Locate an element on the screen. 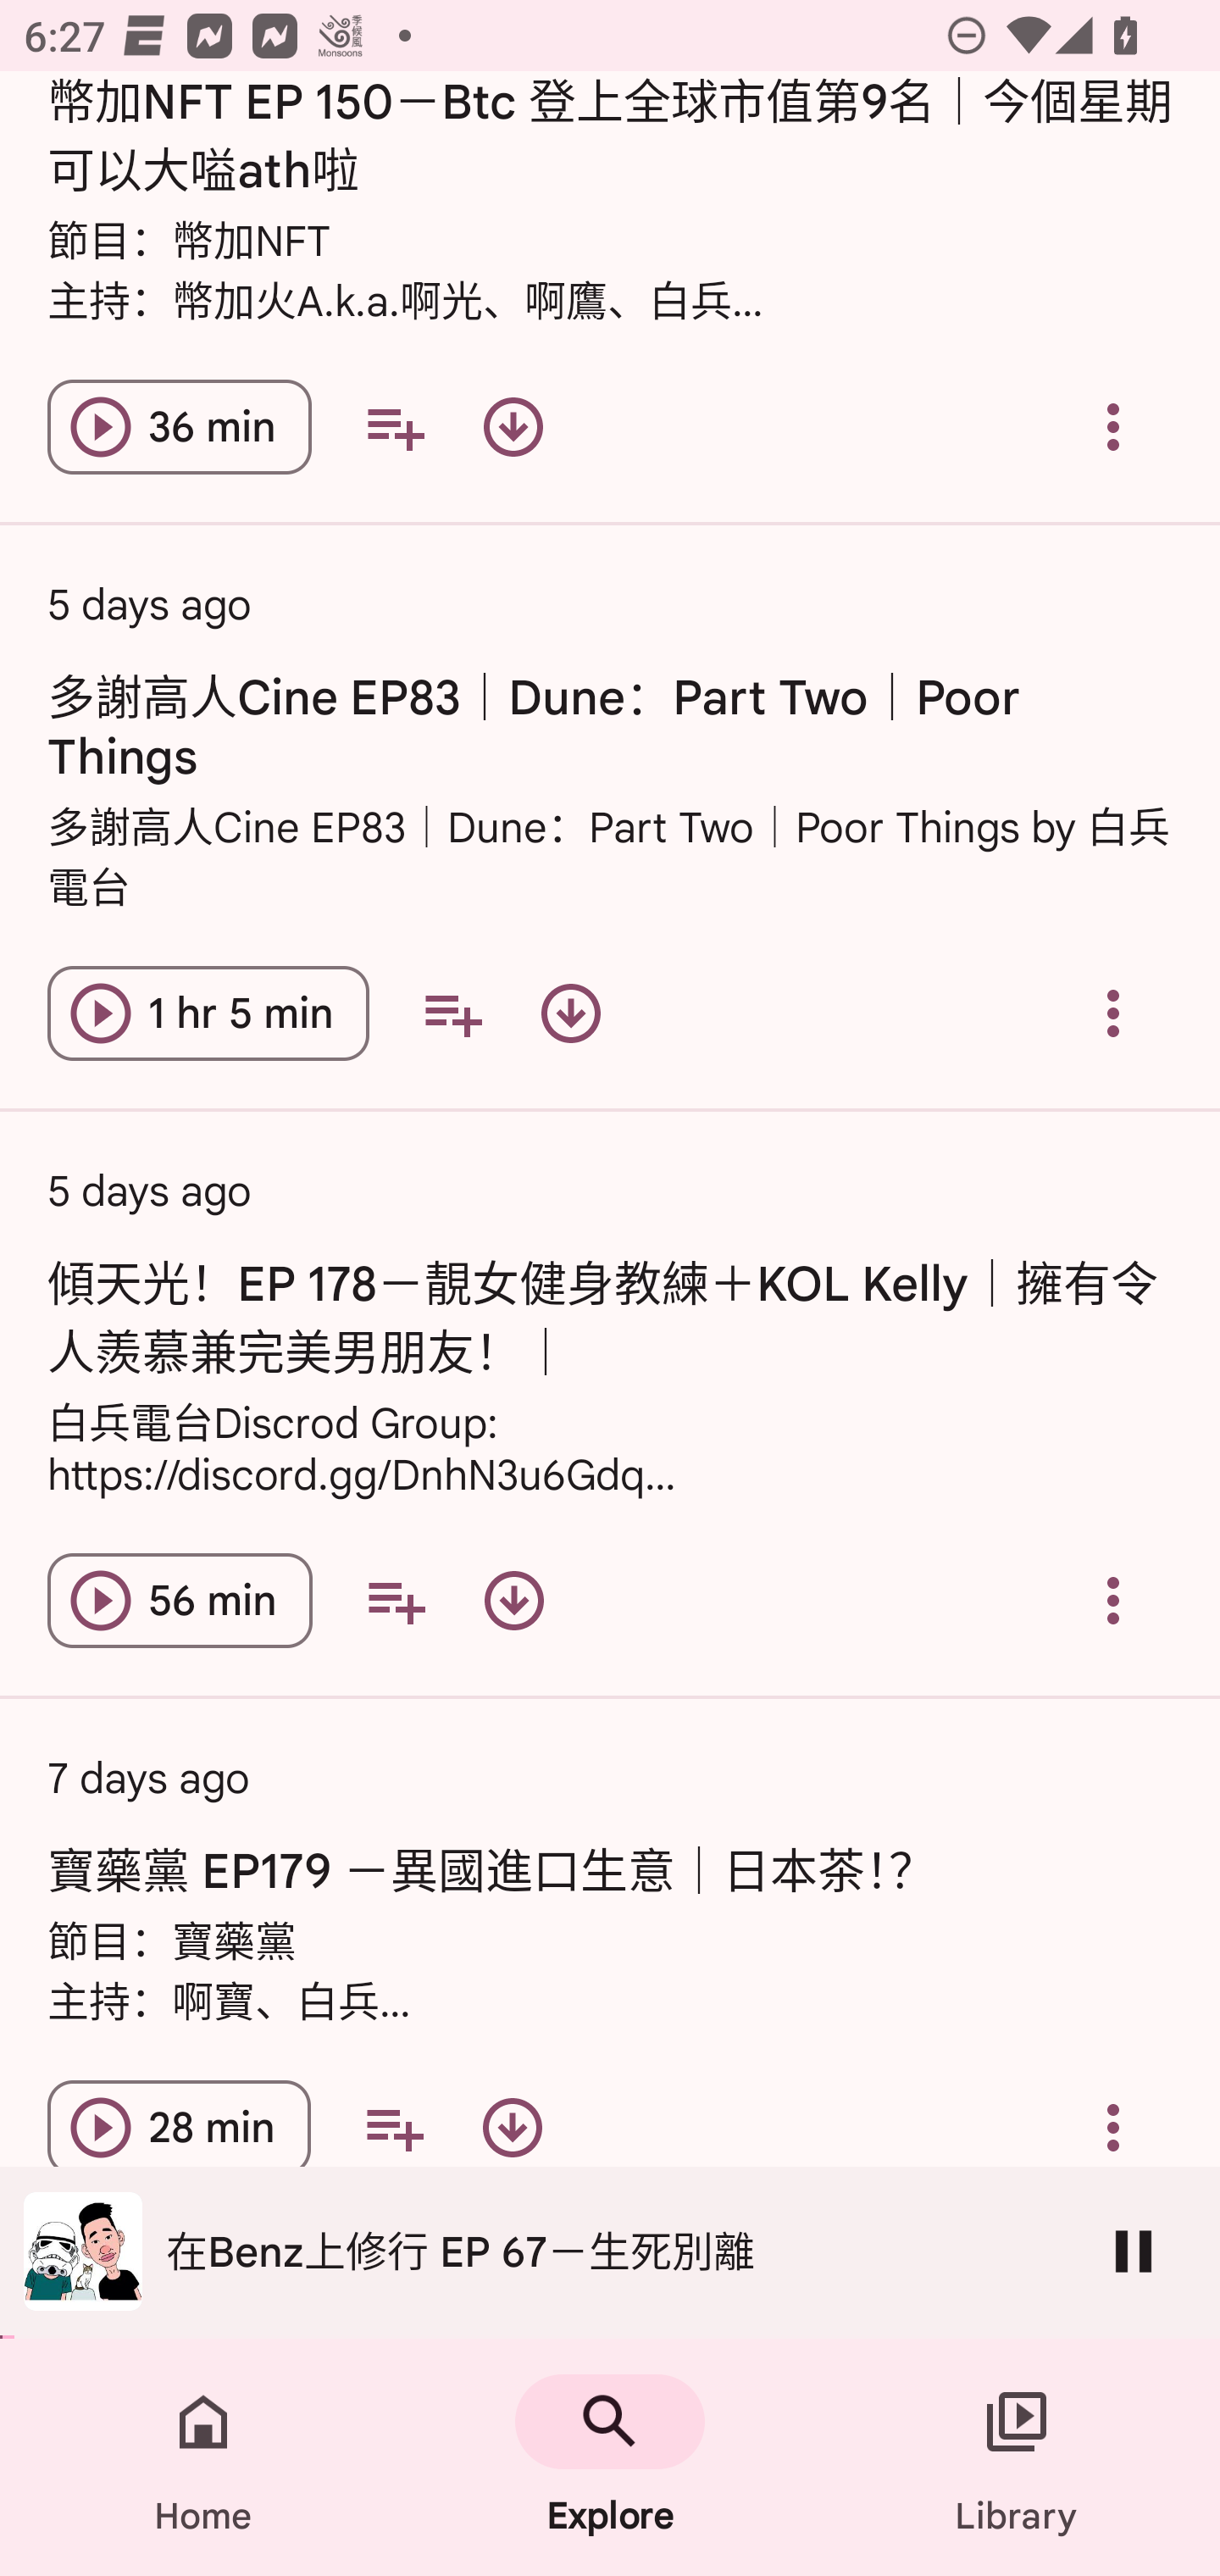  Home is located at coordinates (203, 2457).